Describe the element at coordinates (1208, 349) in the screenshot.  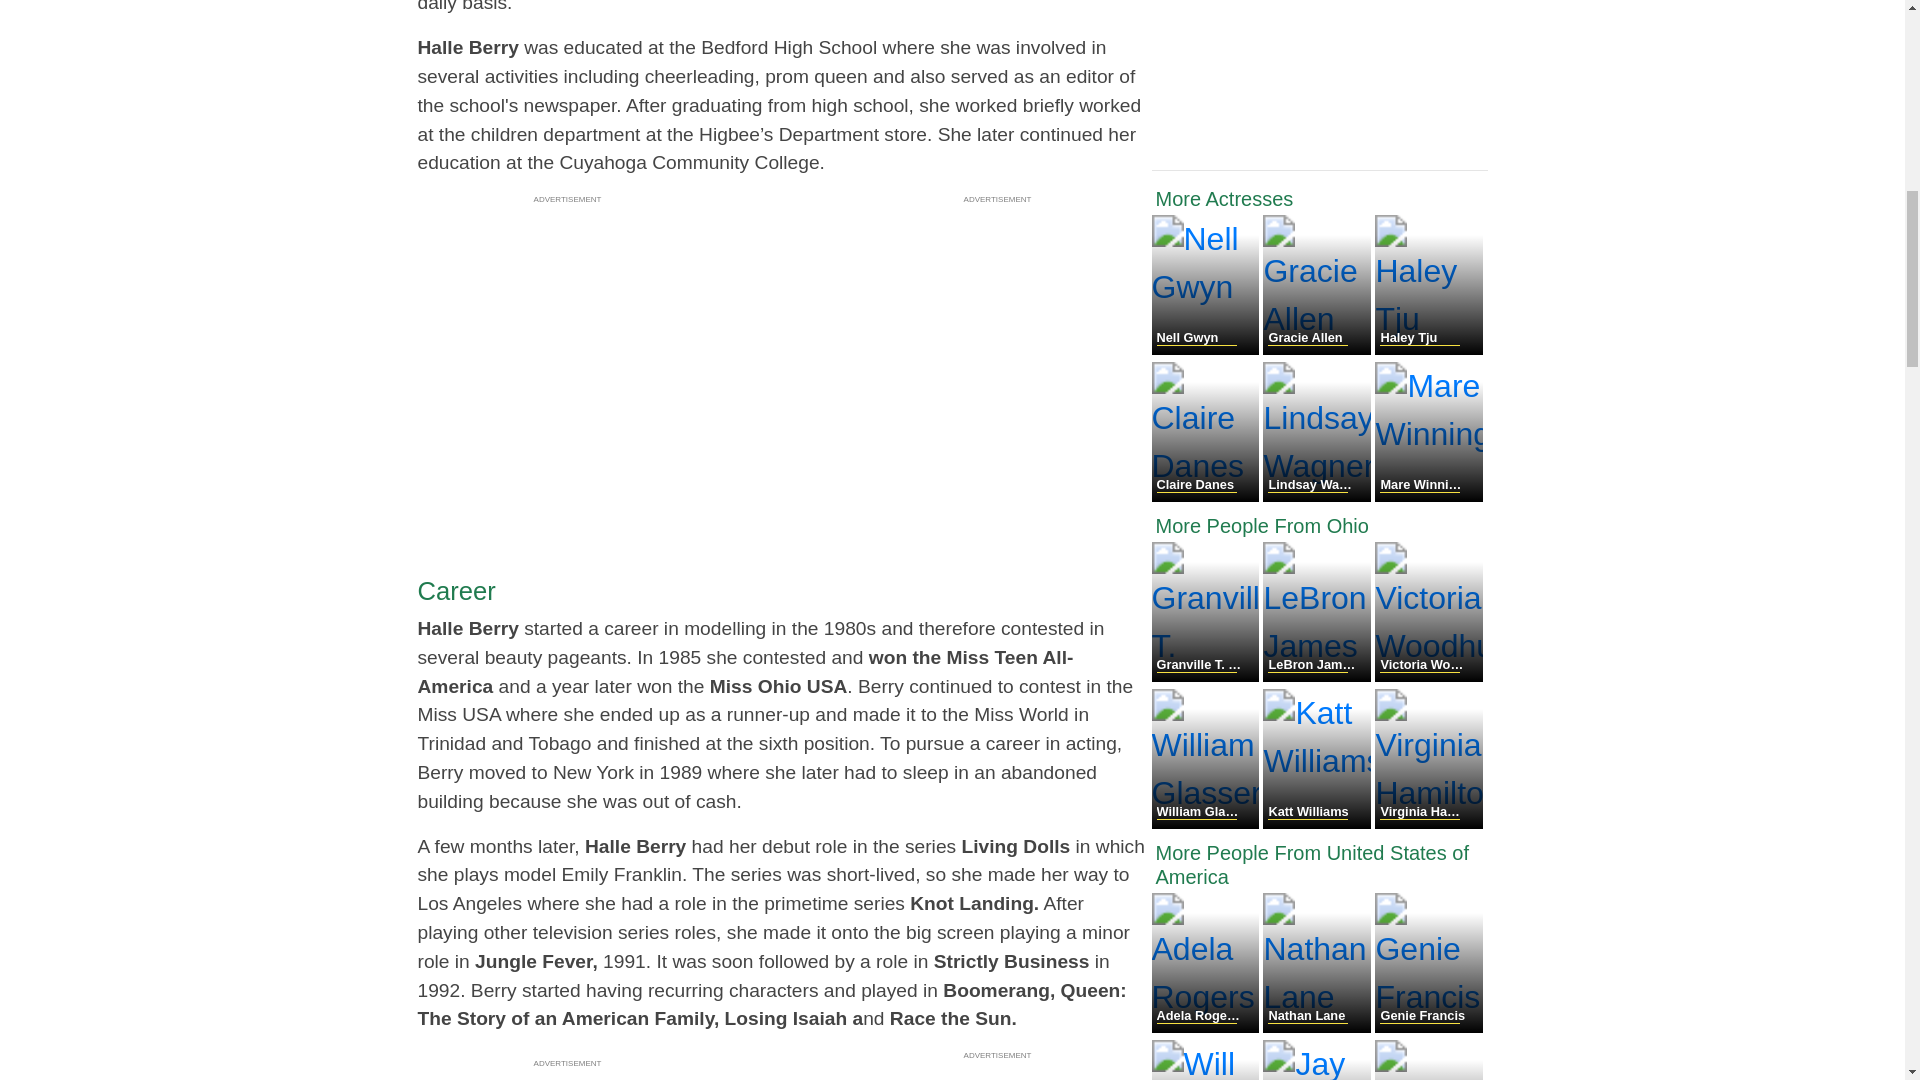
I see `Nell Gwyn` at that location.